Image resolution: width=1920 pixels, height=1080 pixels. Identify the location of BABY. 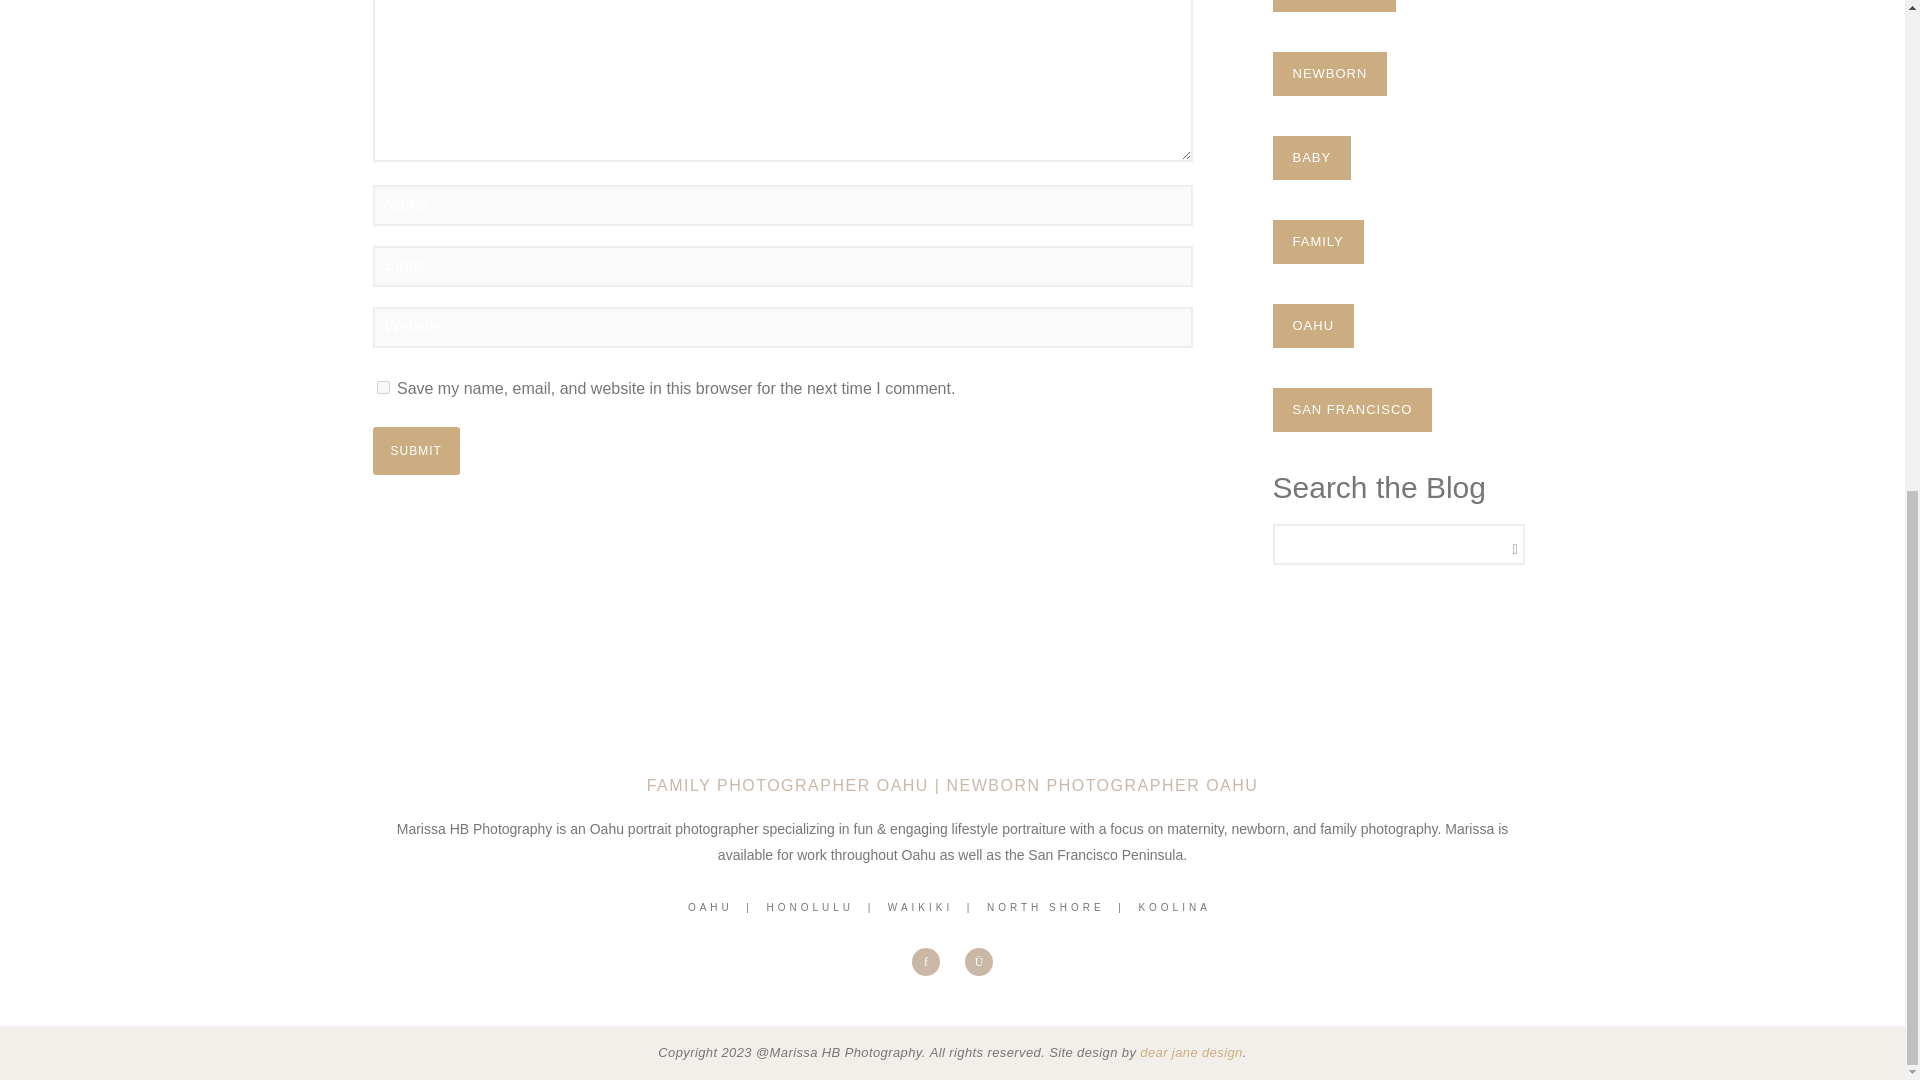
(1311, 158).